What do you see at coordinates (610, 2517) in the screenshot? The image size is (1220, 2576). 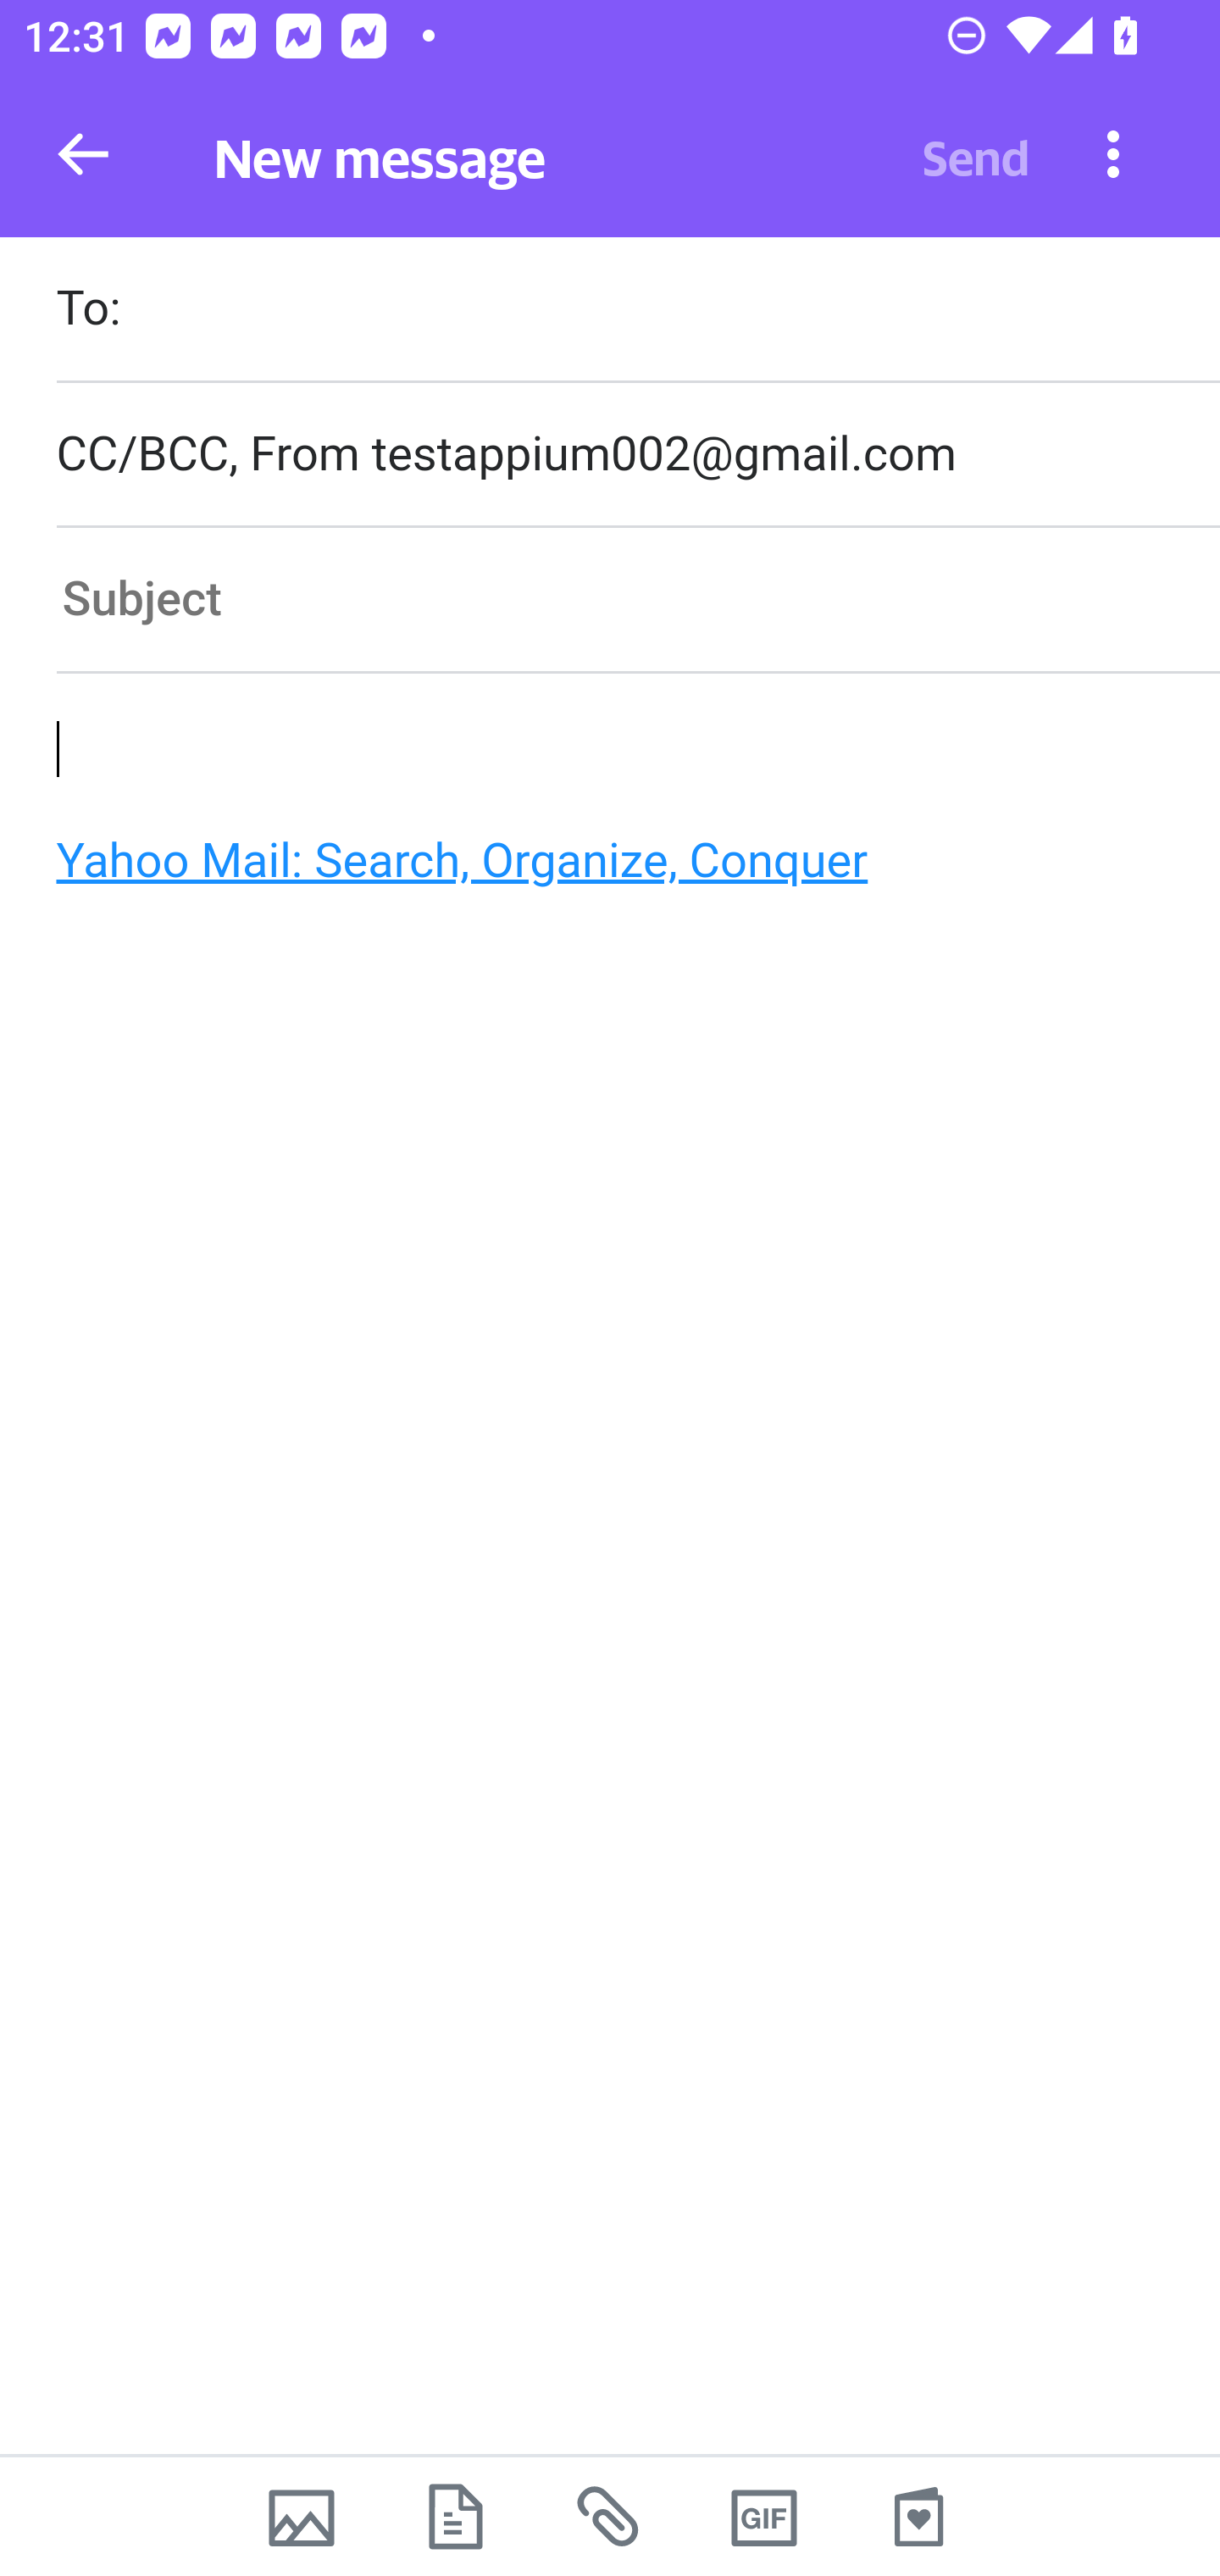 I see `Recent attachments from mail` at bounding box center [610, 2517].